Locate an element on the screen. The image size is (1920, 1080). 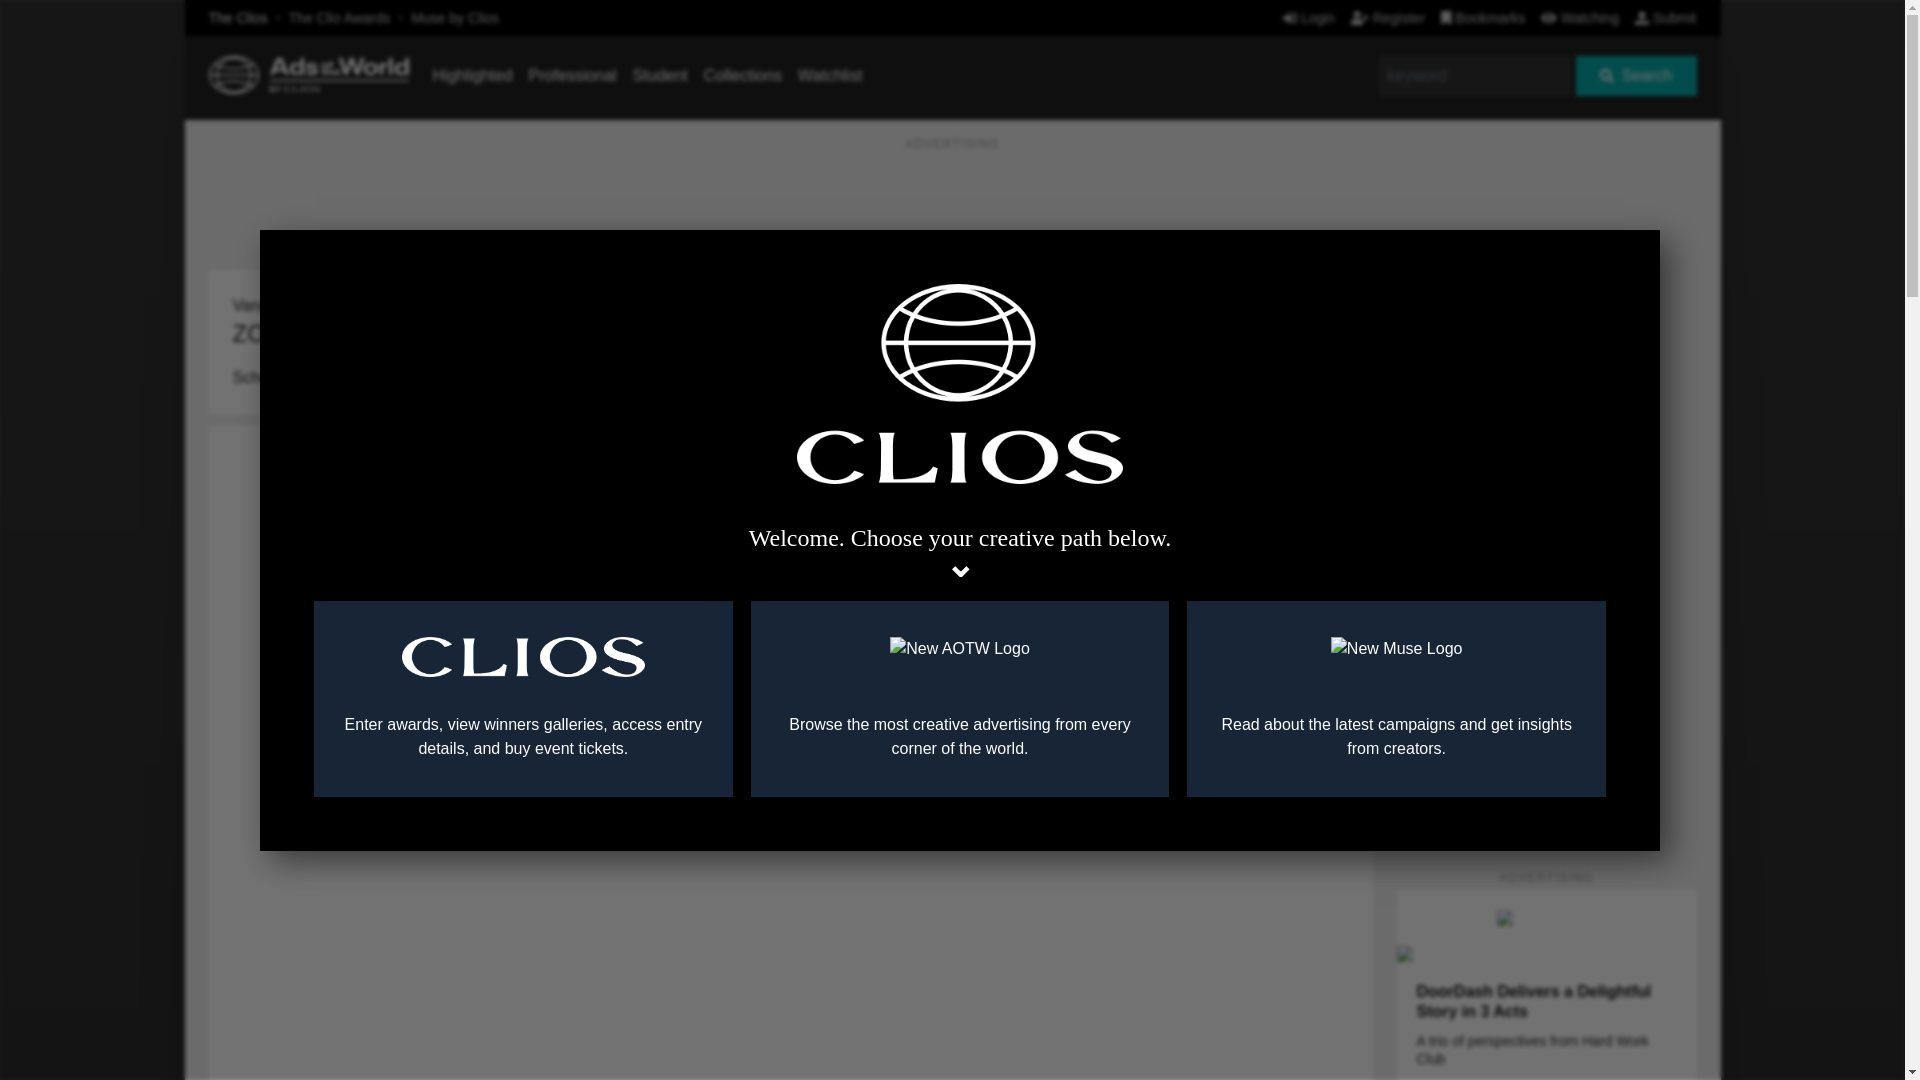
Search is located at coordinates (1636, 76).